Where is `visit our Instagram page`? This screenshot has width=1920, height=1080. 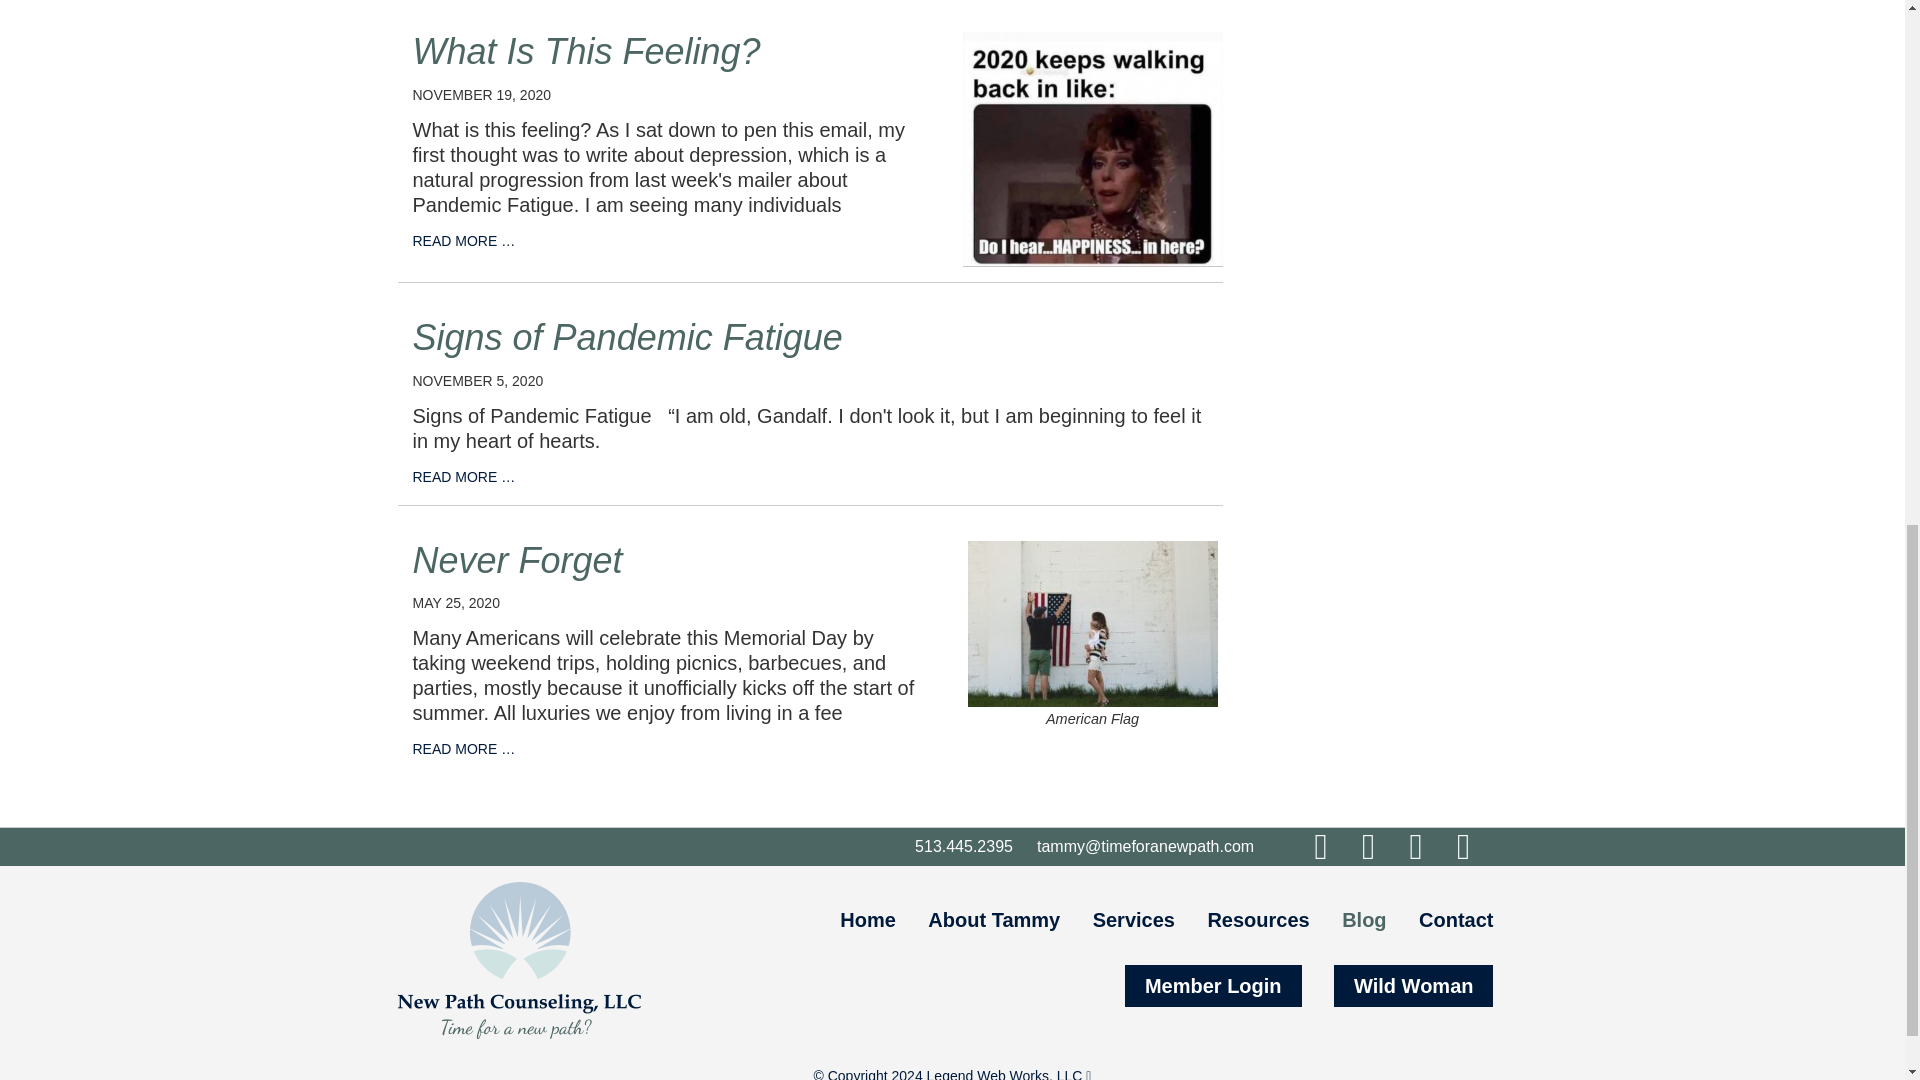 visit our Instagram page is located at coordinates (1368, 847).